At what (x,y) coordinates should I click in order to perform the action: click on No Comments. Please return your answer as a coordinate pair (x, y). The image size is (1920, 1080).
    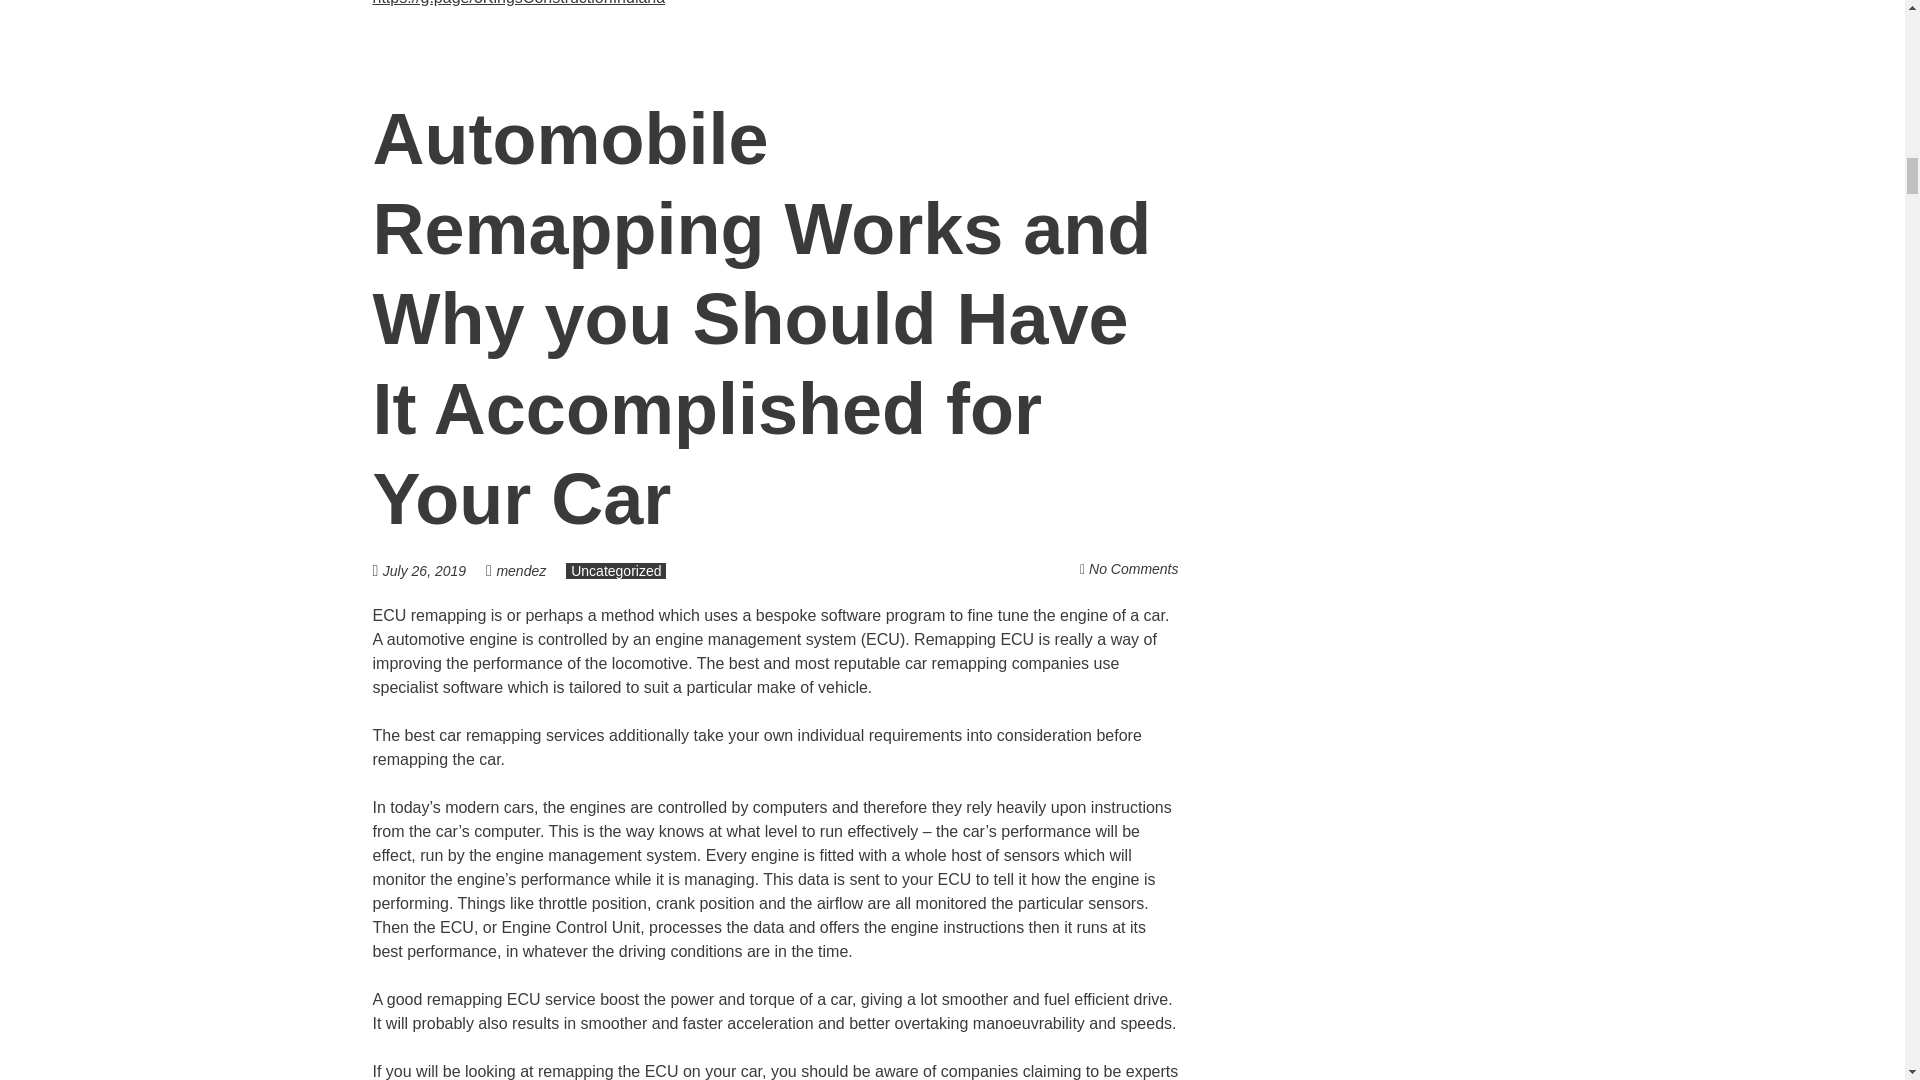
    Looking at the image, I should click on (1133, 568).